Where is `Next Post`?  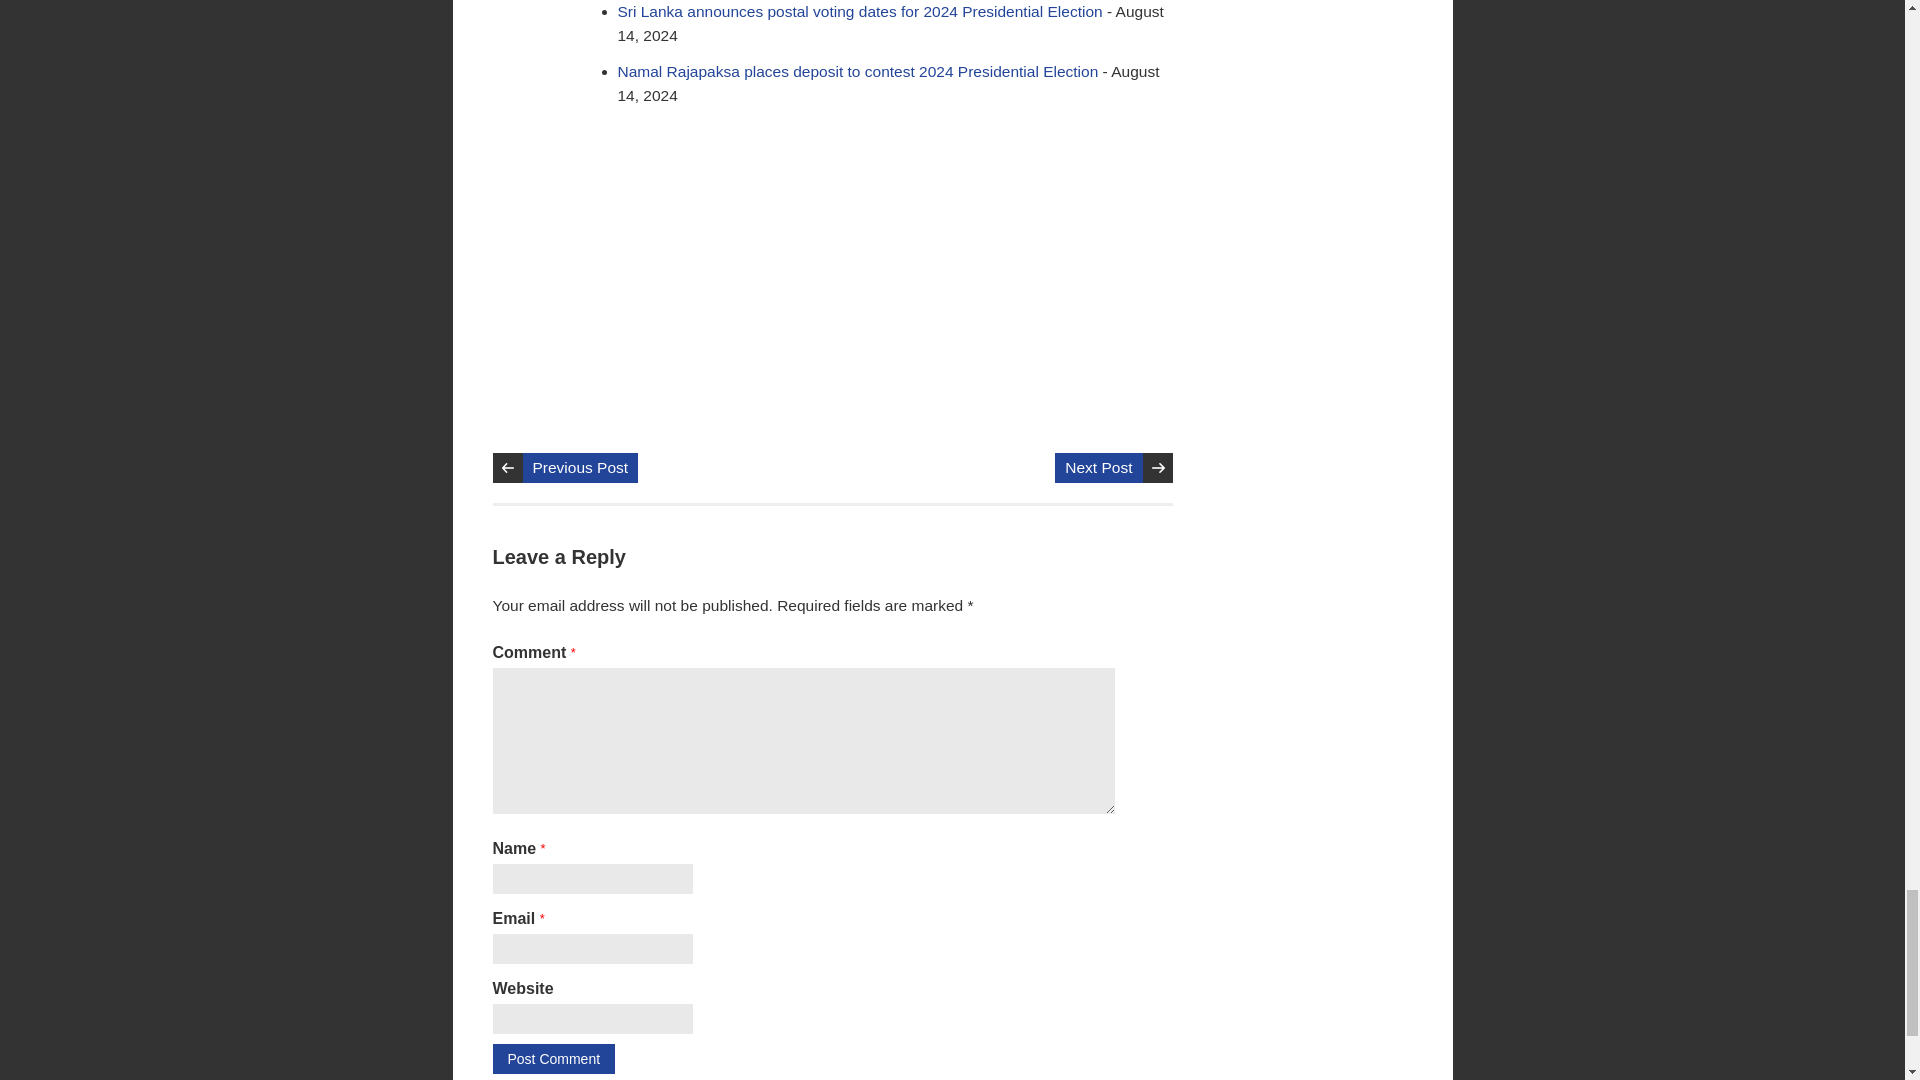 Next Post is located at coordinates (1098, 467).